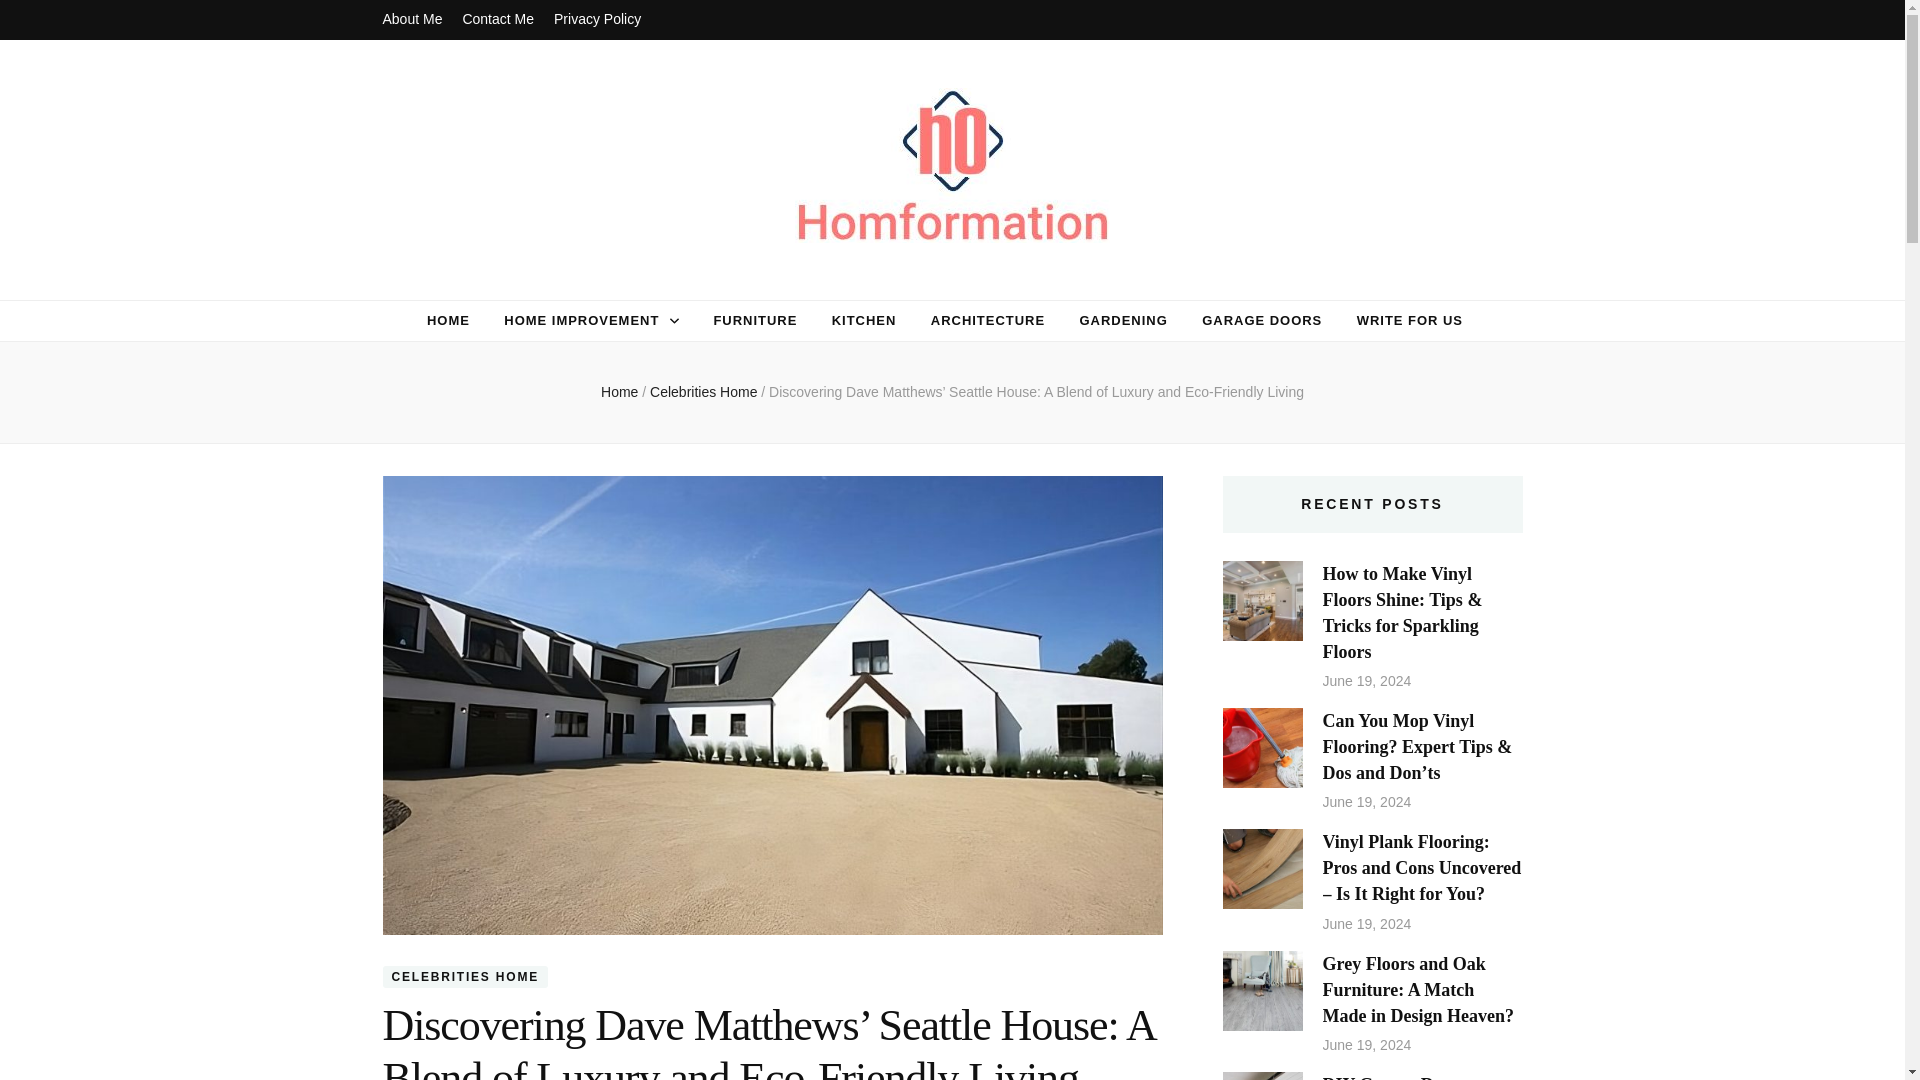 This screenshot has height=1080, width=1920. I want to click on Celebrities Home, so click(705, 392).